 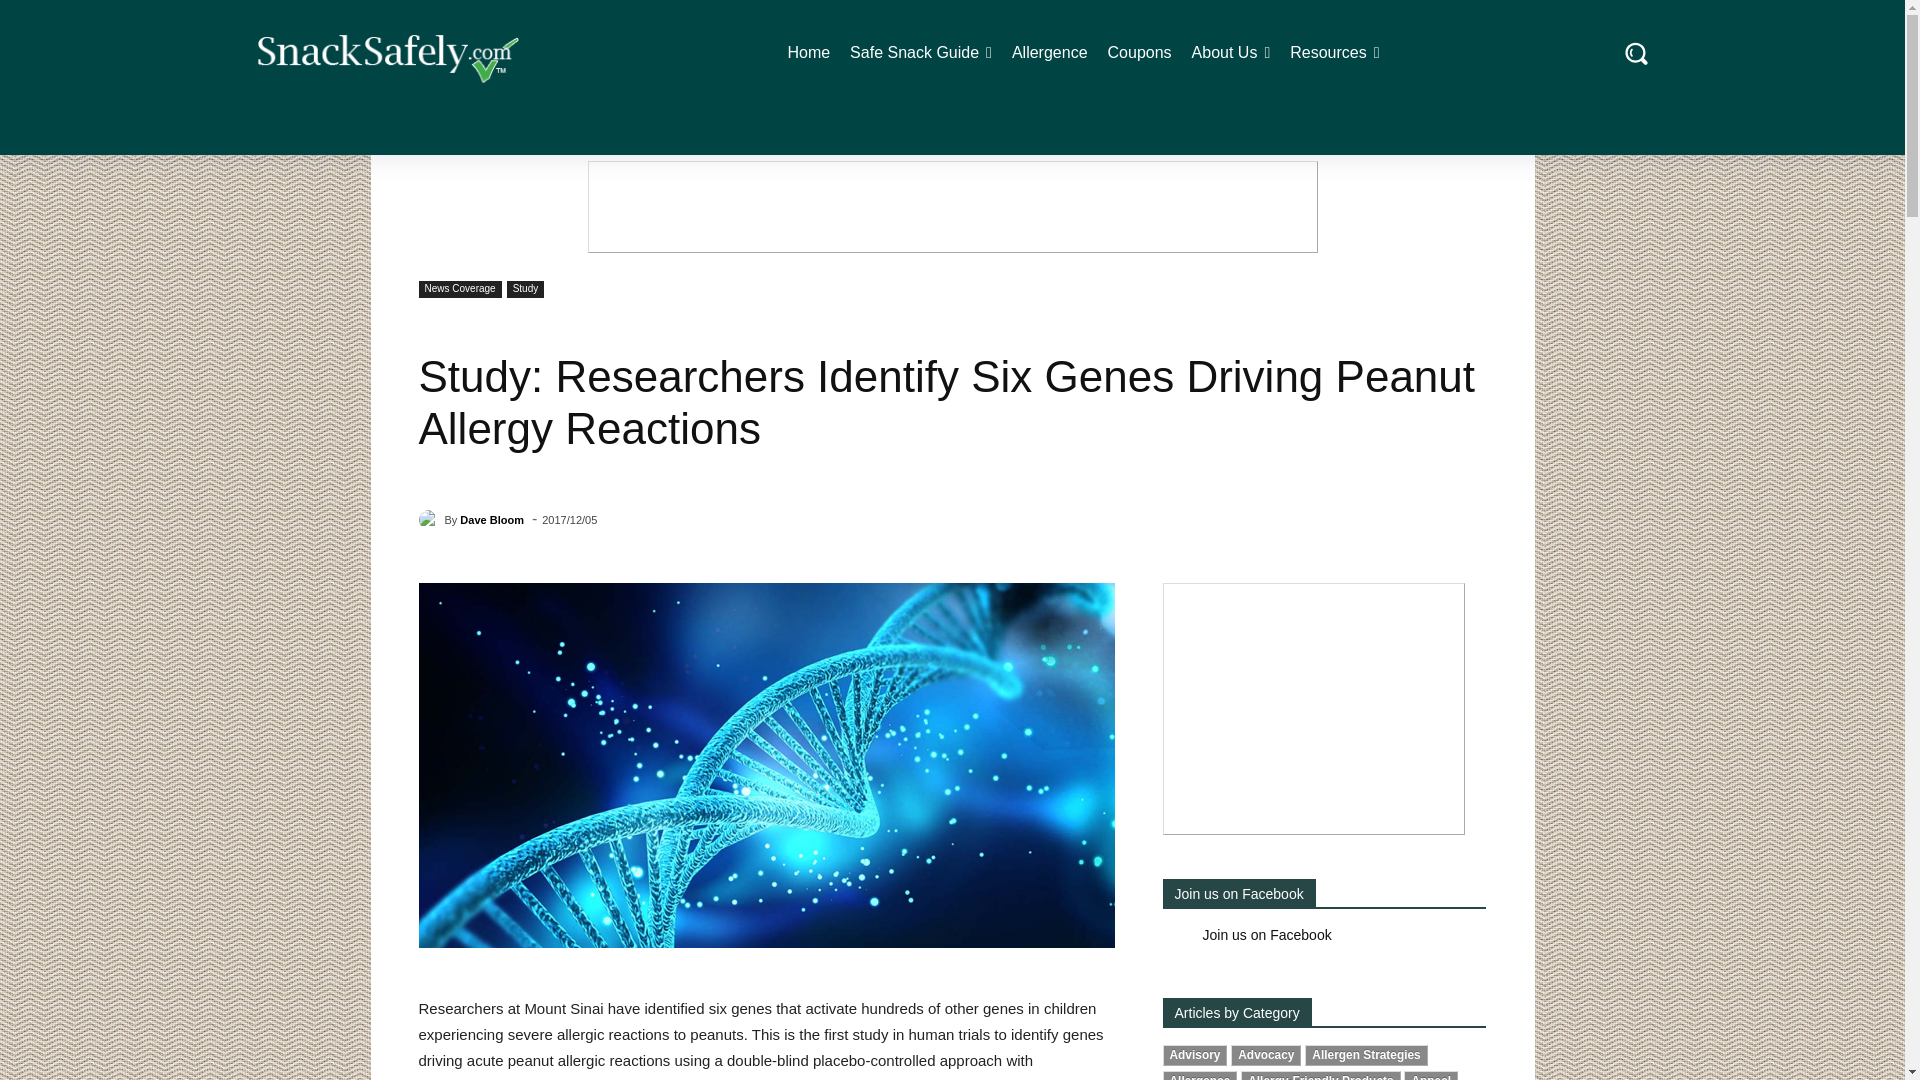 I want to click on Dave Bloom, so click(x=430, y=520).